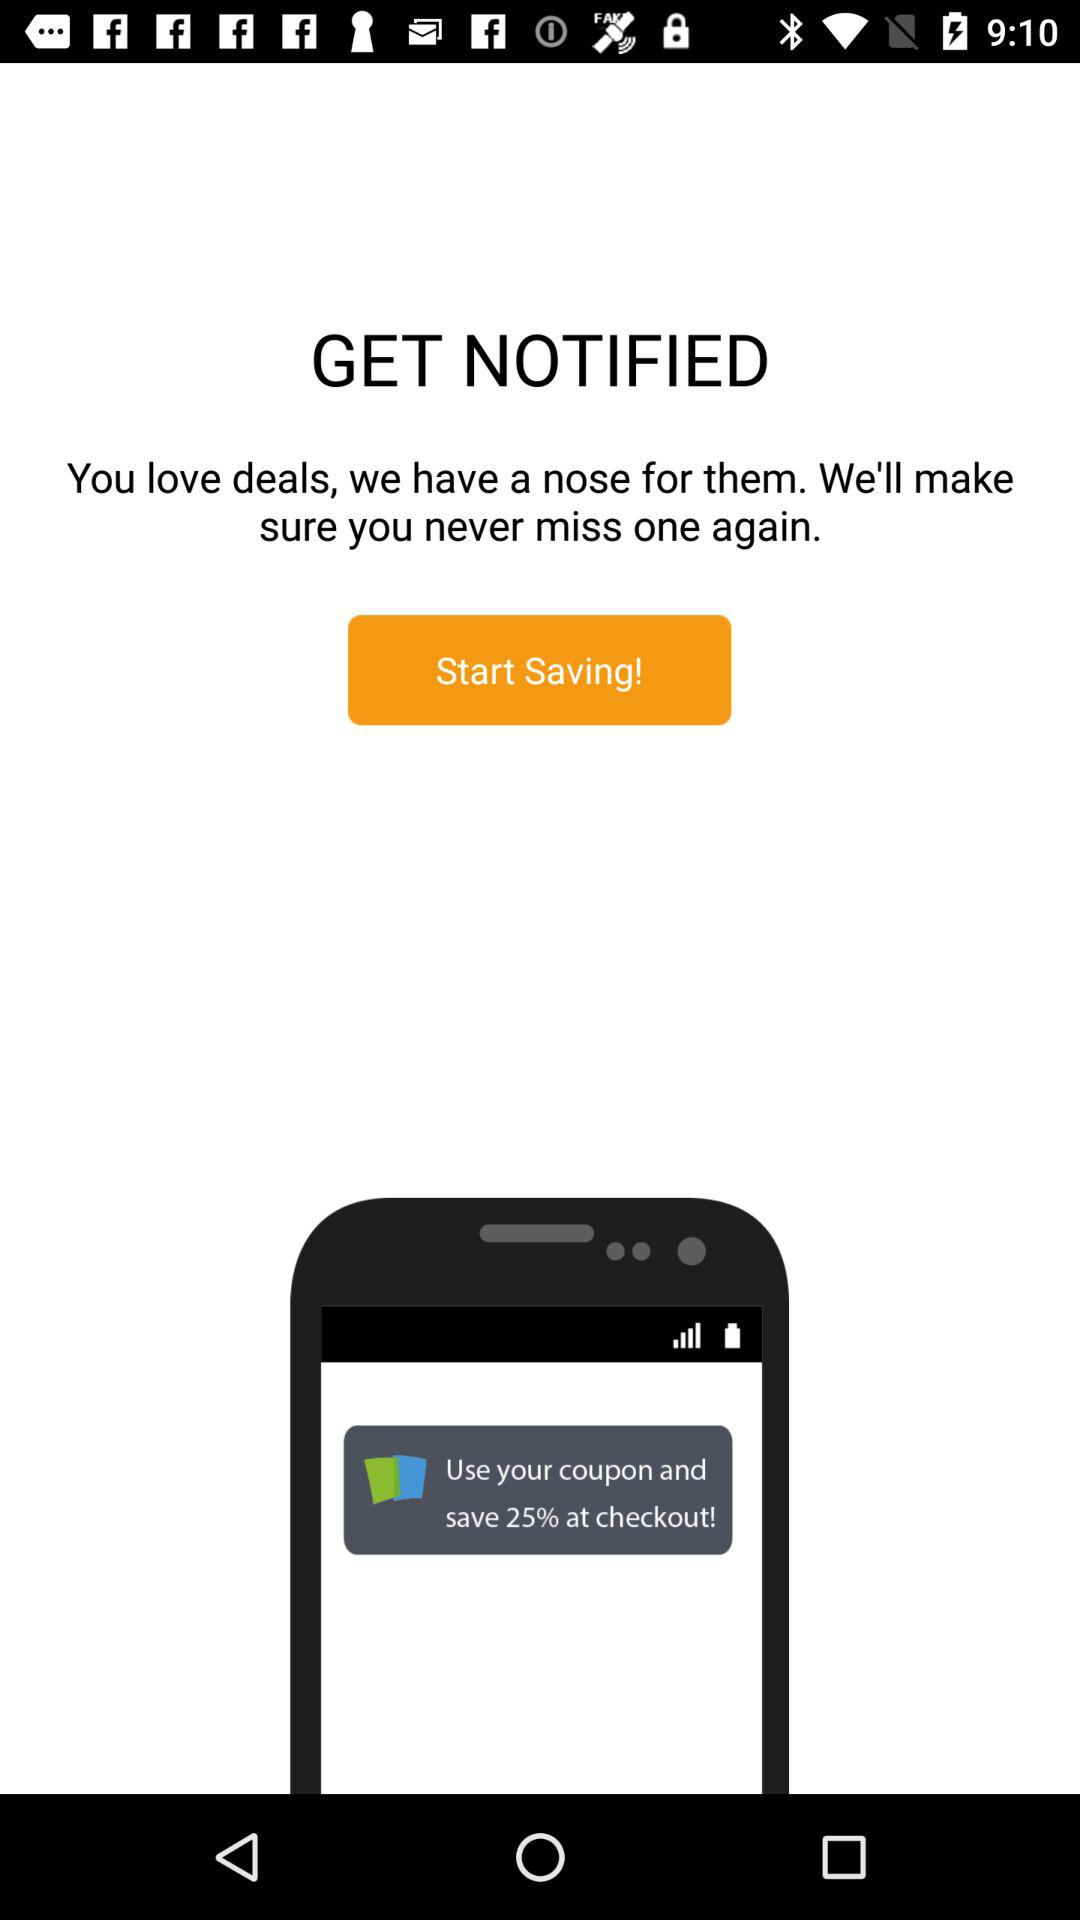  Describe the element at coordinates (540, 670) in the screenshot. I see `press item below the you love deals` at that location.